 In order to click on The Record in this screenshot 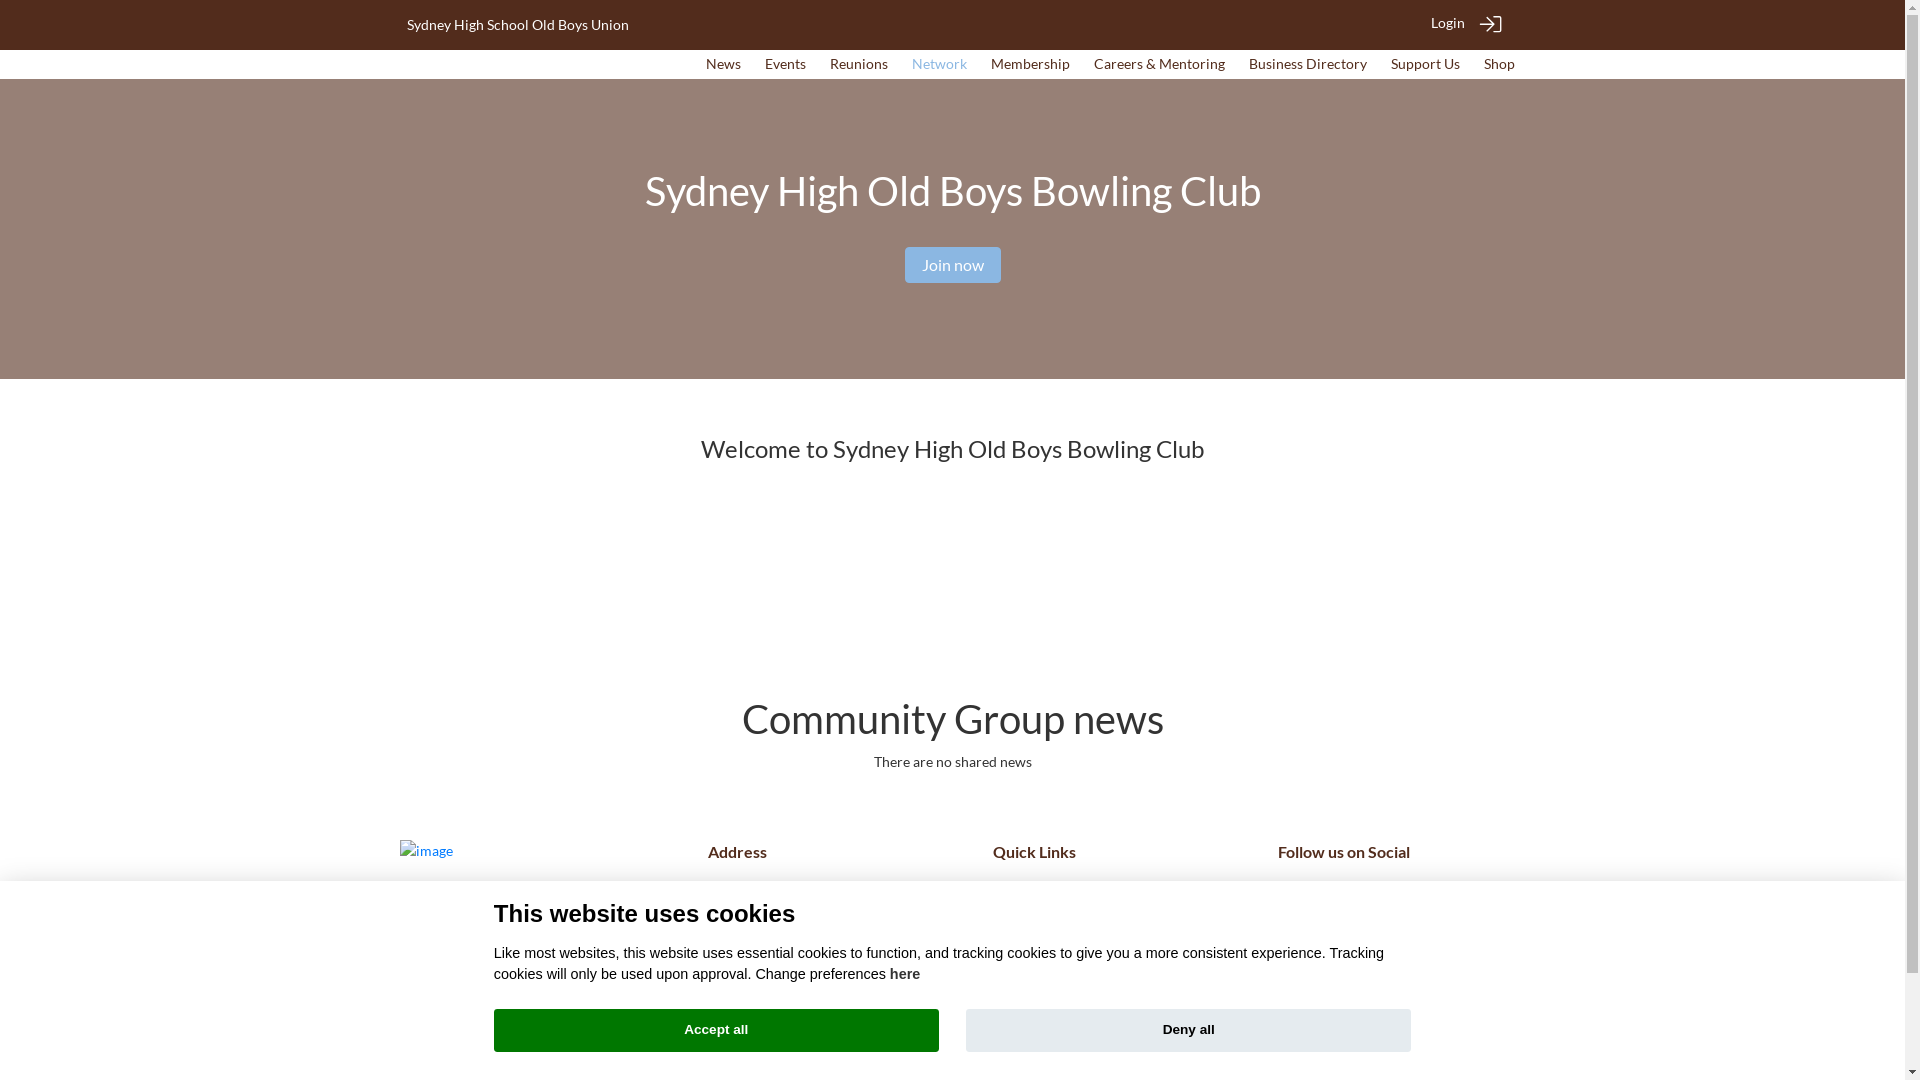, I will do `click(1028, 1018)`.